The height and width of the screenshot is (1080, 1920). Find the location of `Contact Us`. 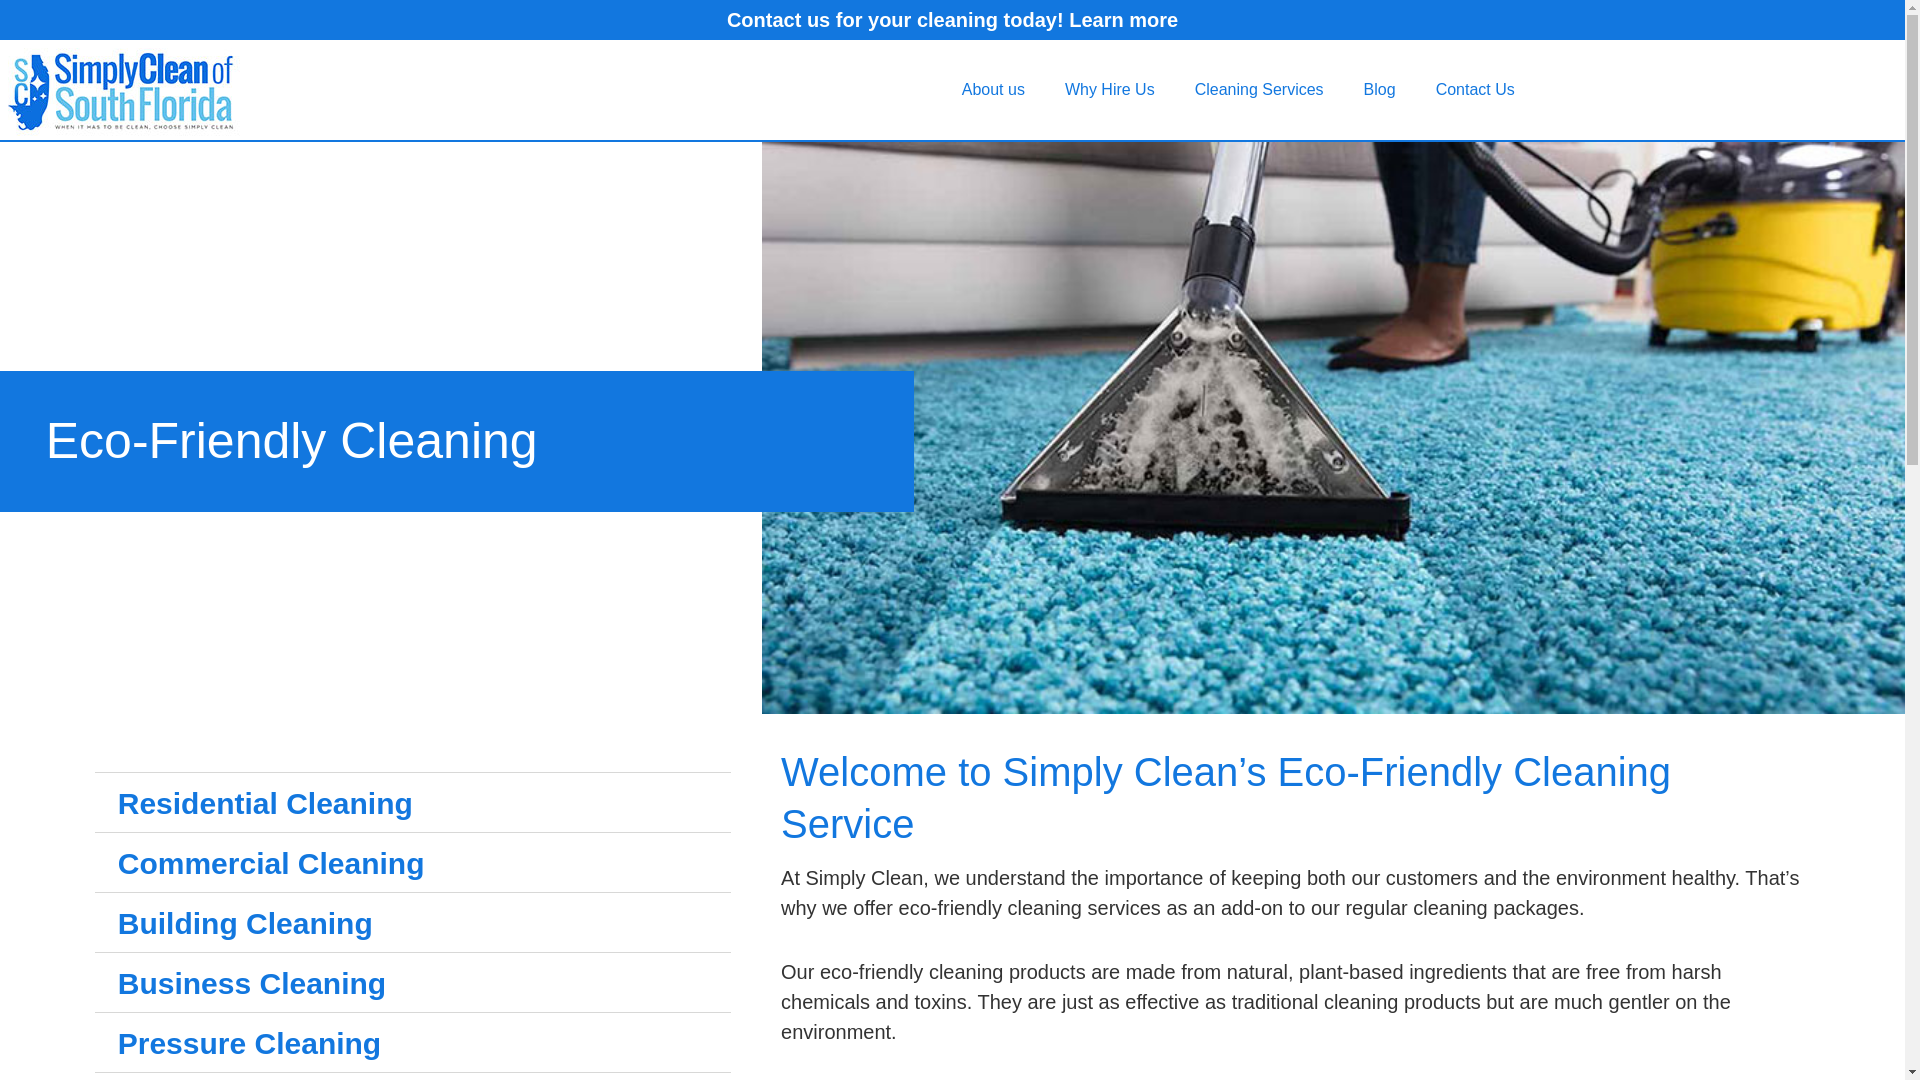

Contact Us is located at coordinates (1475, 90).